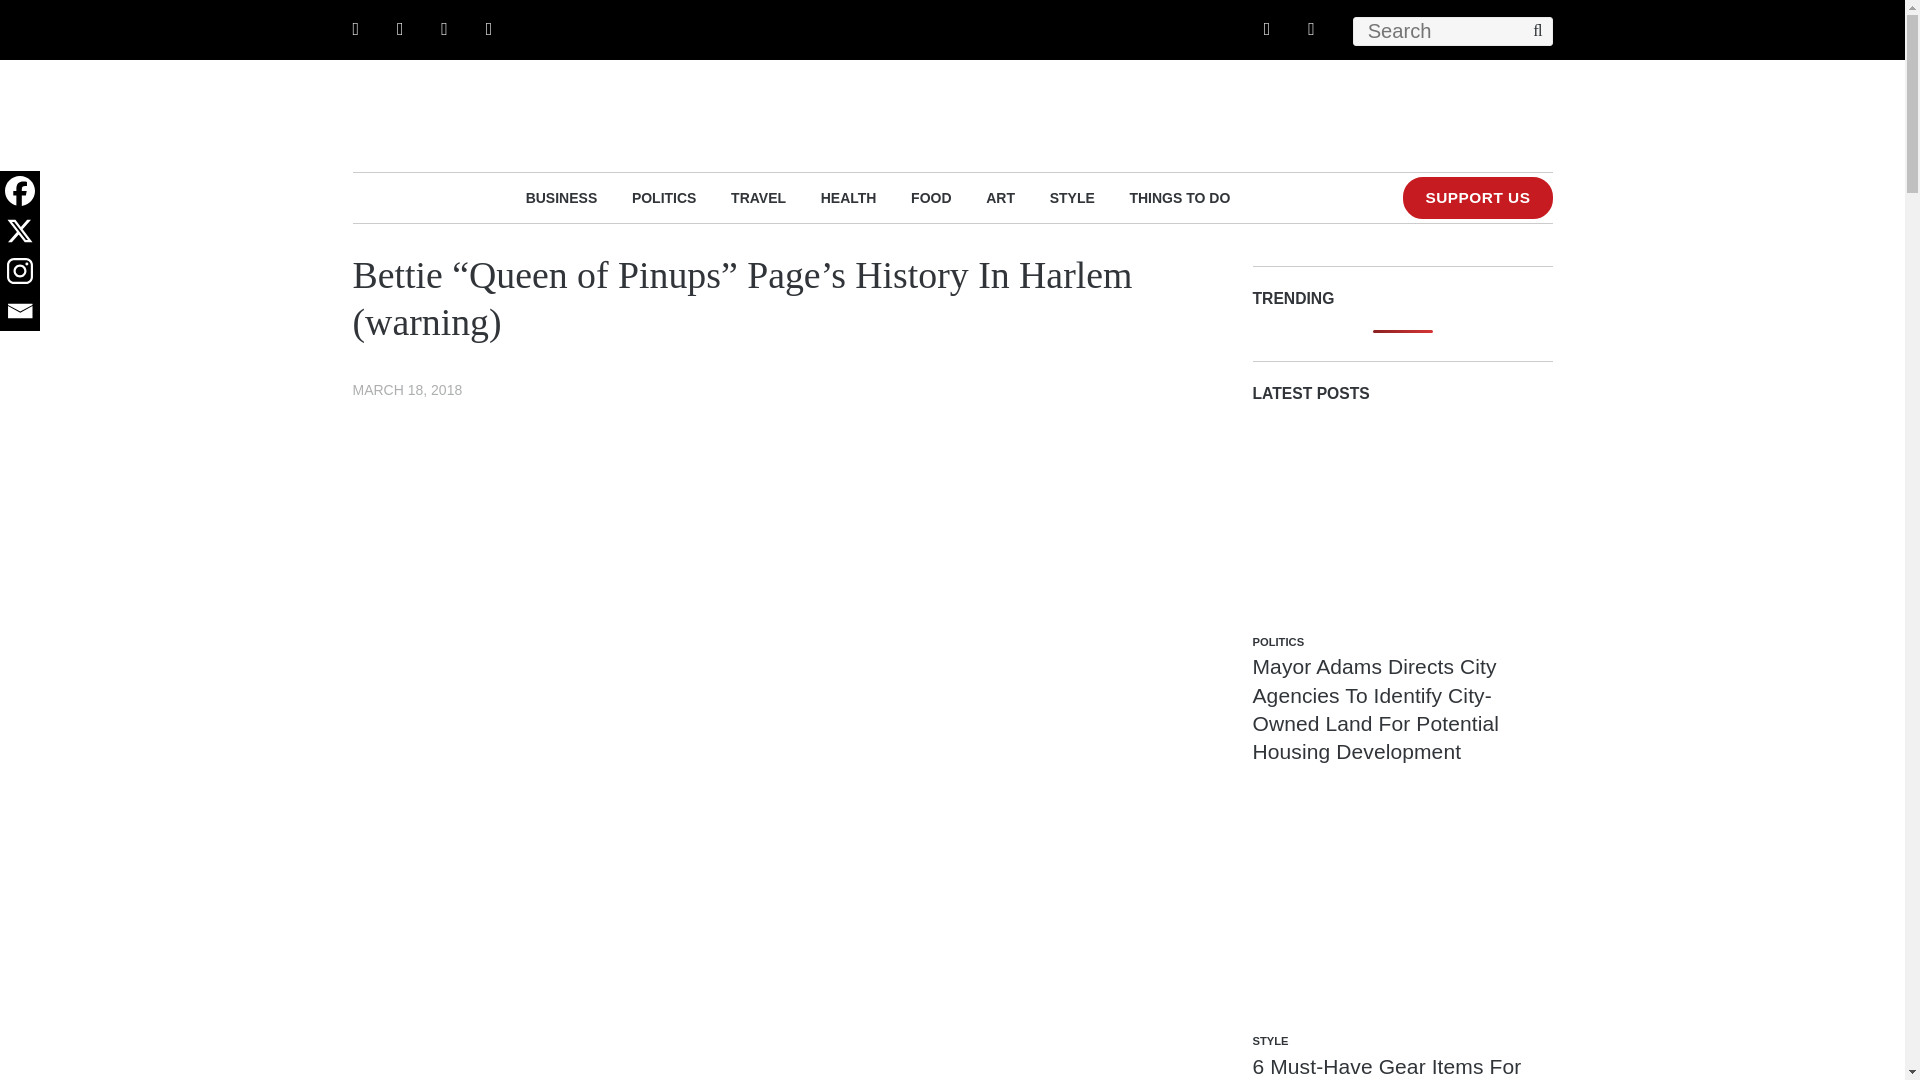 This screenshot has width=1920, height=1080. What do you see at coordinates (20, 190) in the screenshot?
I see `Facebook` at bounding box center [20, 190].